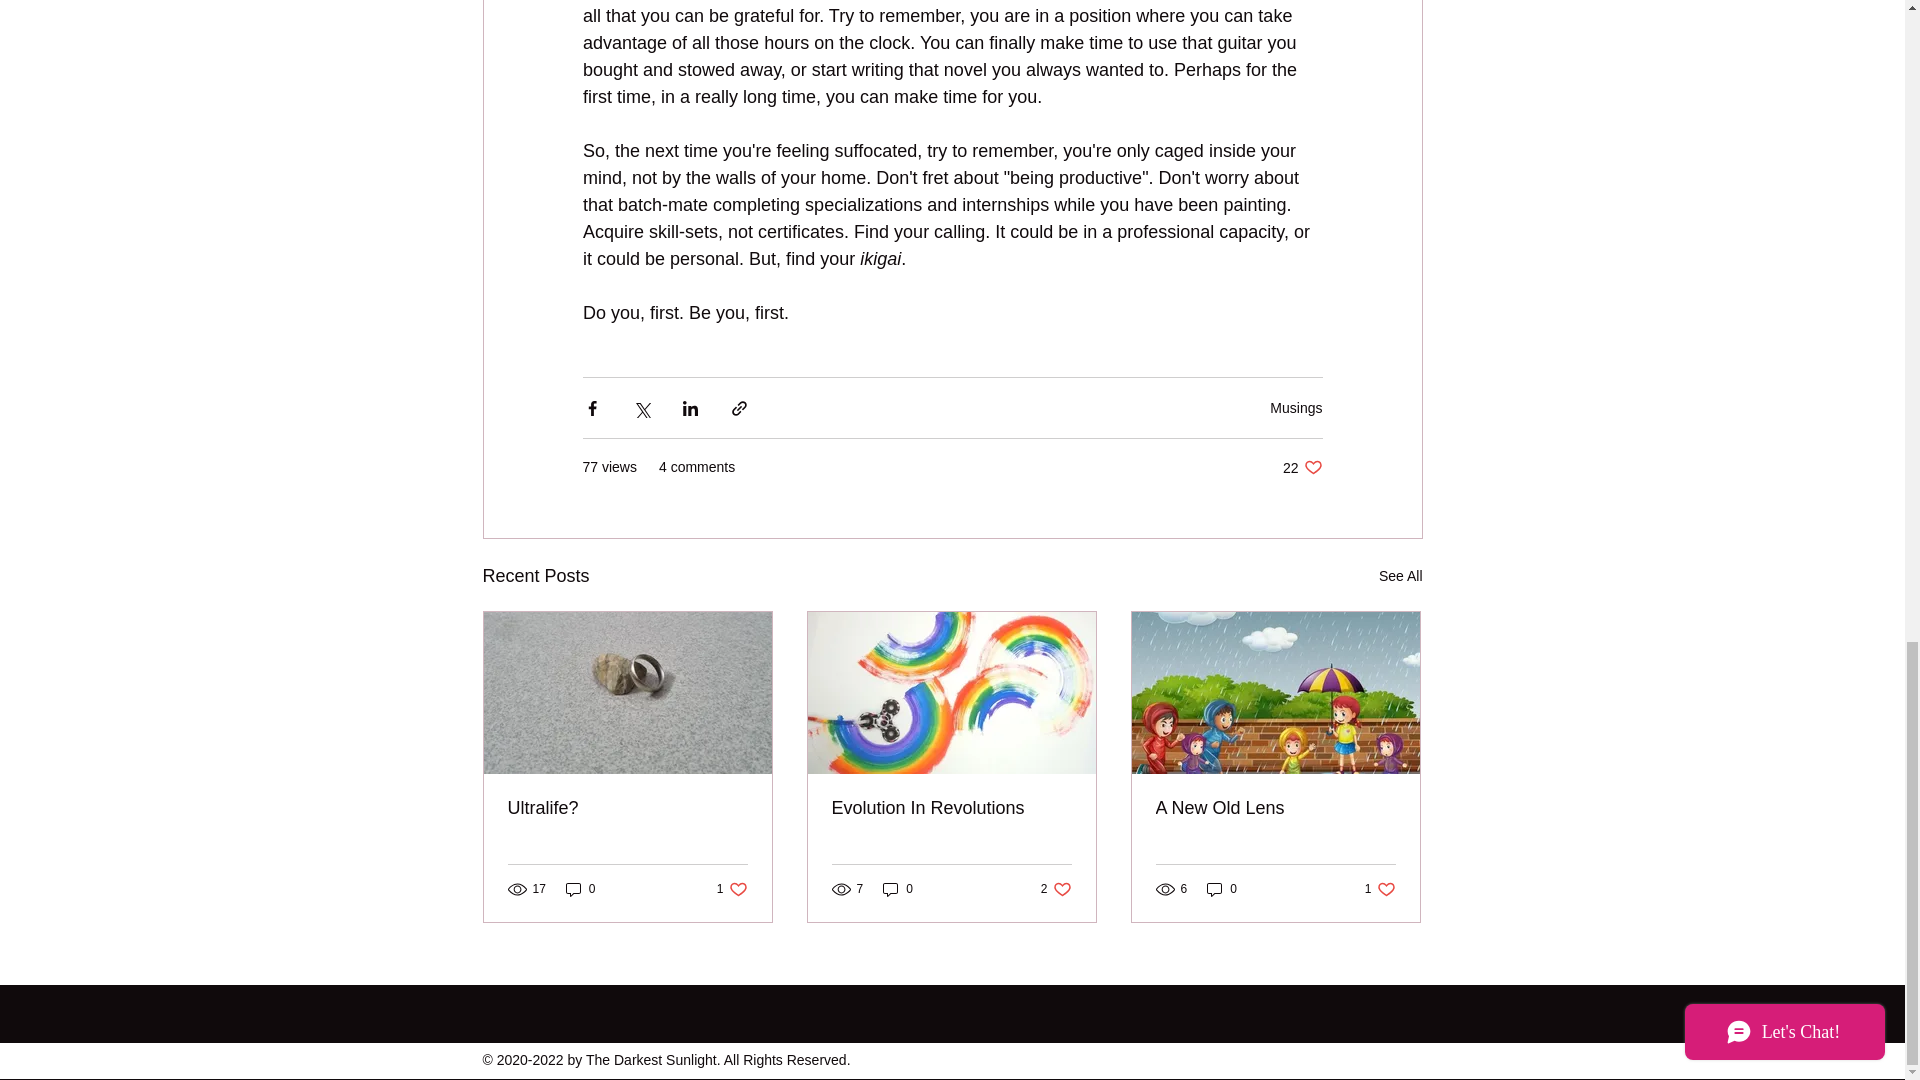 Image resolution: width=1920 pixels, height=1080 pixels. What do you see at coordinates (732, 889) in the screenshot?
I see `A New Old Lens` at bounding box center [732, 889].